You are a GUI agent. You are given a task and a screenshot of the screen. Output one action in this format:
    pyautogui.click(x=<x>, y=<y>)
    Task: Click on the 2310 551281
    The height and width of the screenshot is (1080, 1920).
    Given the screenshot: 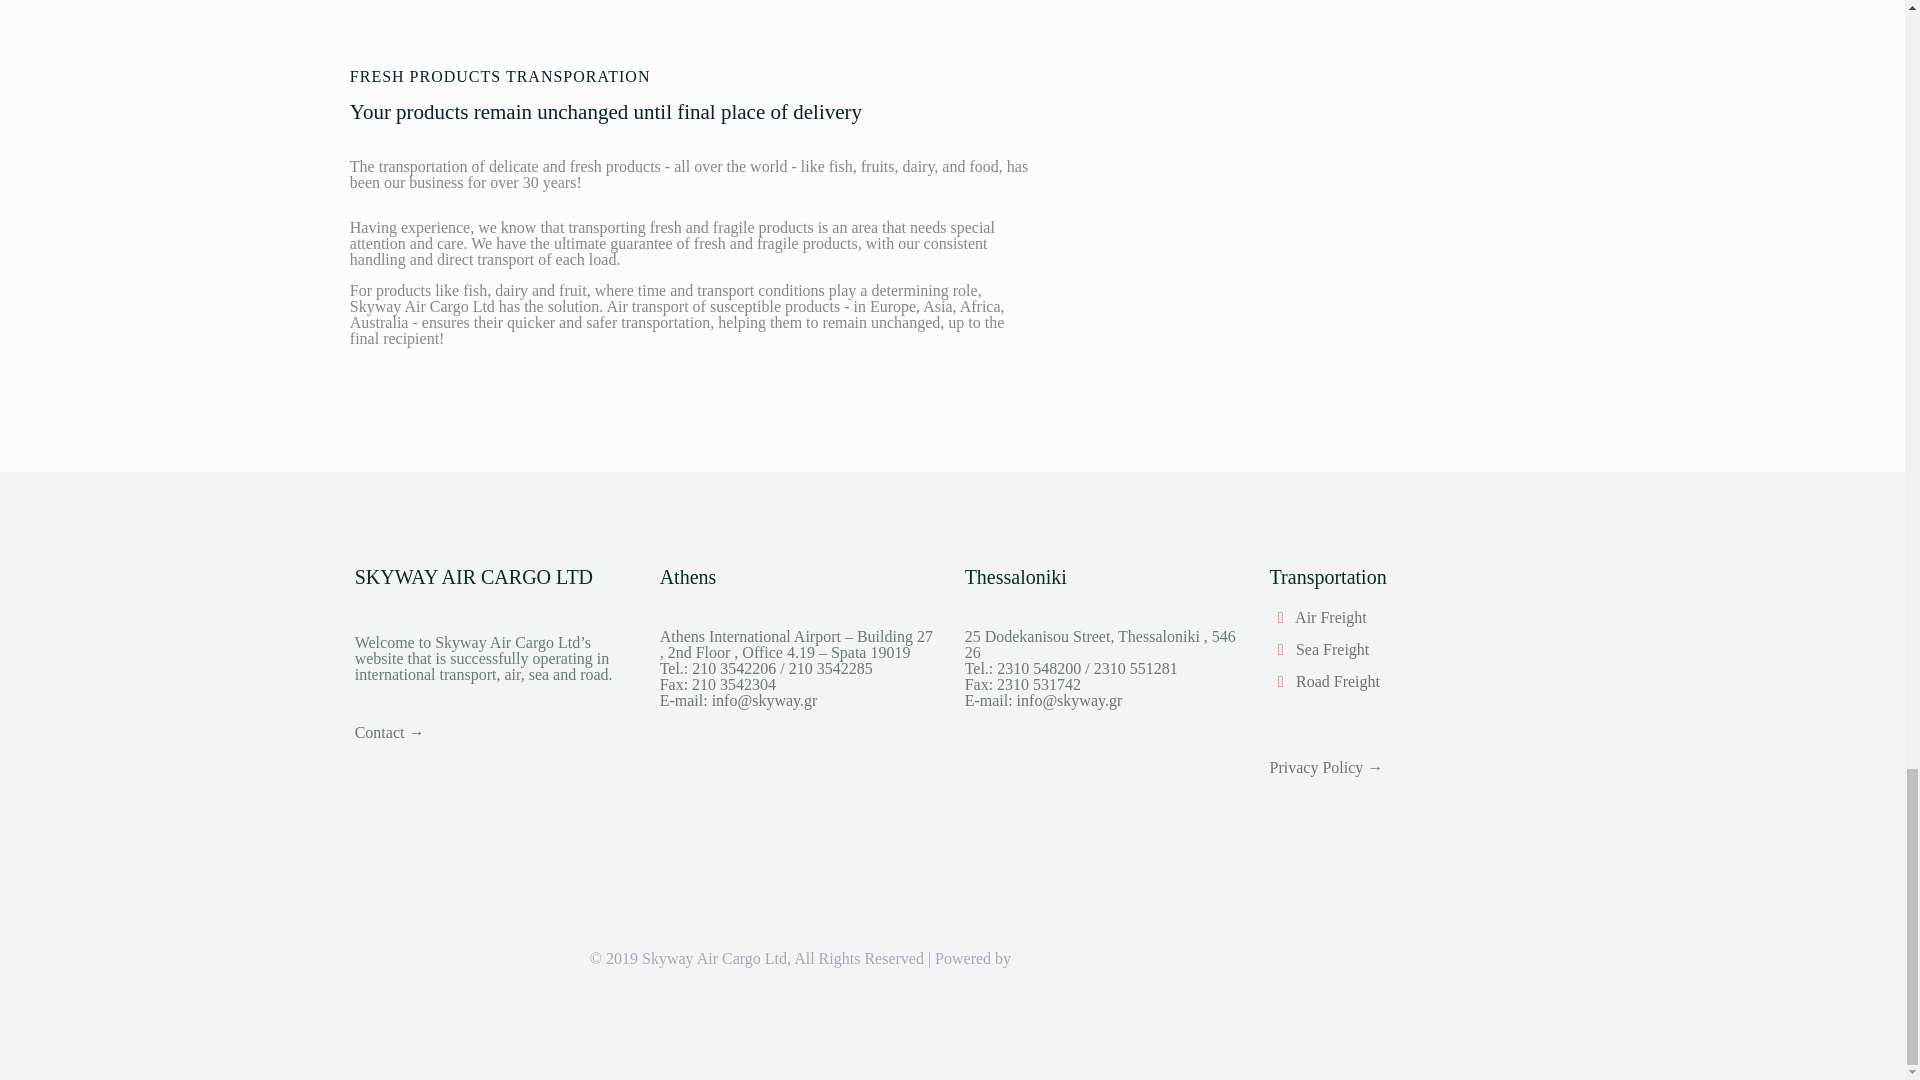 What is the action you would take?
    pyautogui.click(x=1136, y=668)
    